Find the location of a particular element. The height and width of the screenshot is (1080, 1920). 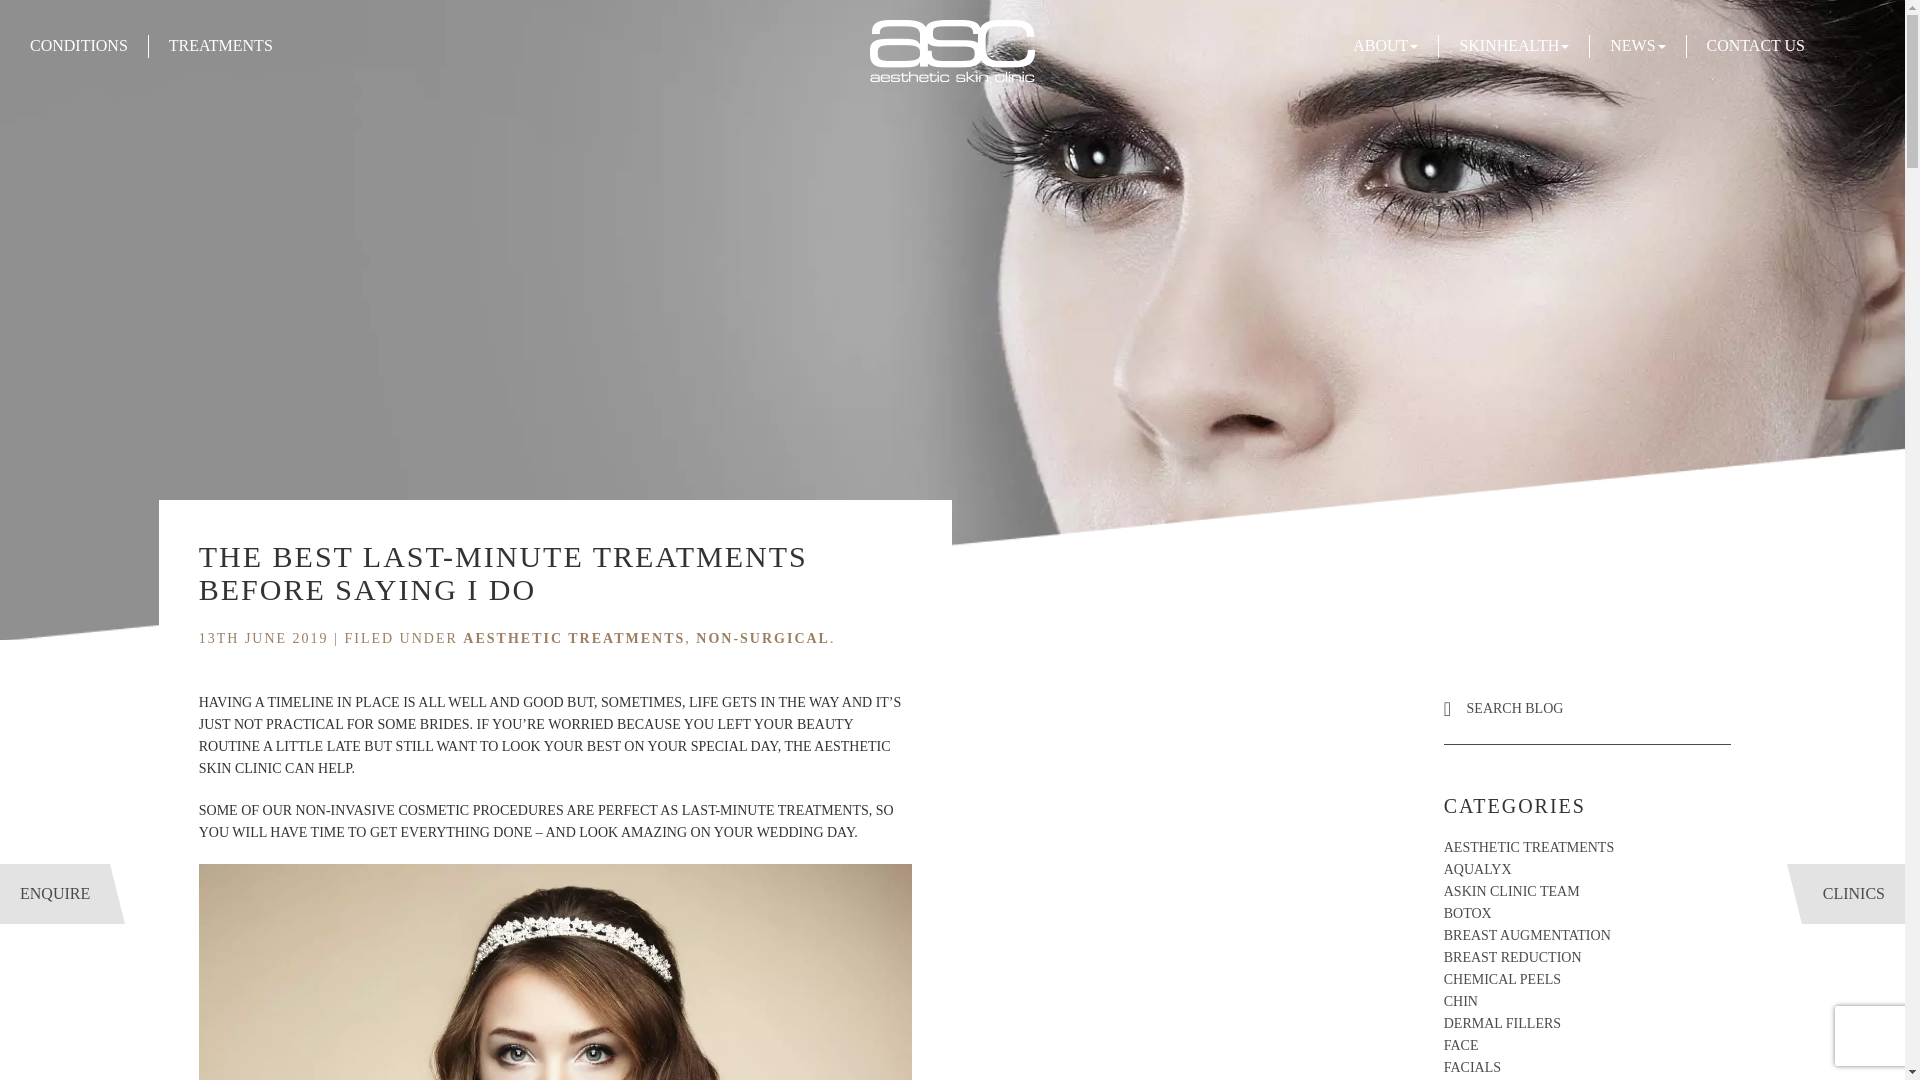

CONDITIONS is located at coordinates (79, 45).